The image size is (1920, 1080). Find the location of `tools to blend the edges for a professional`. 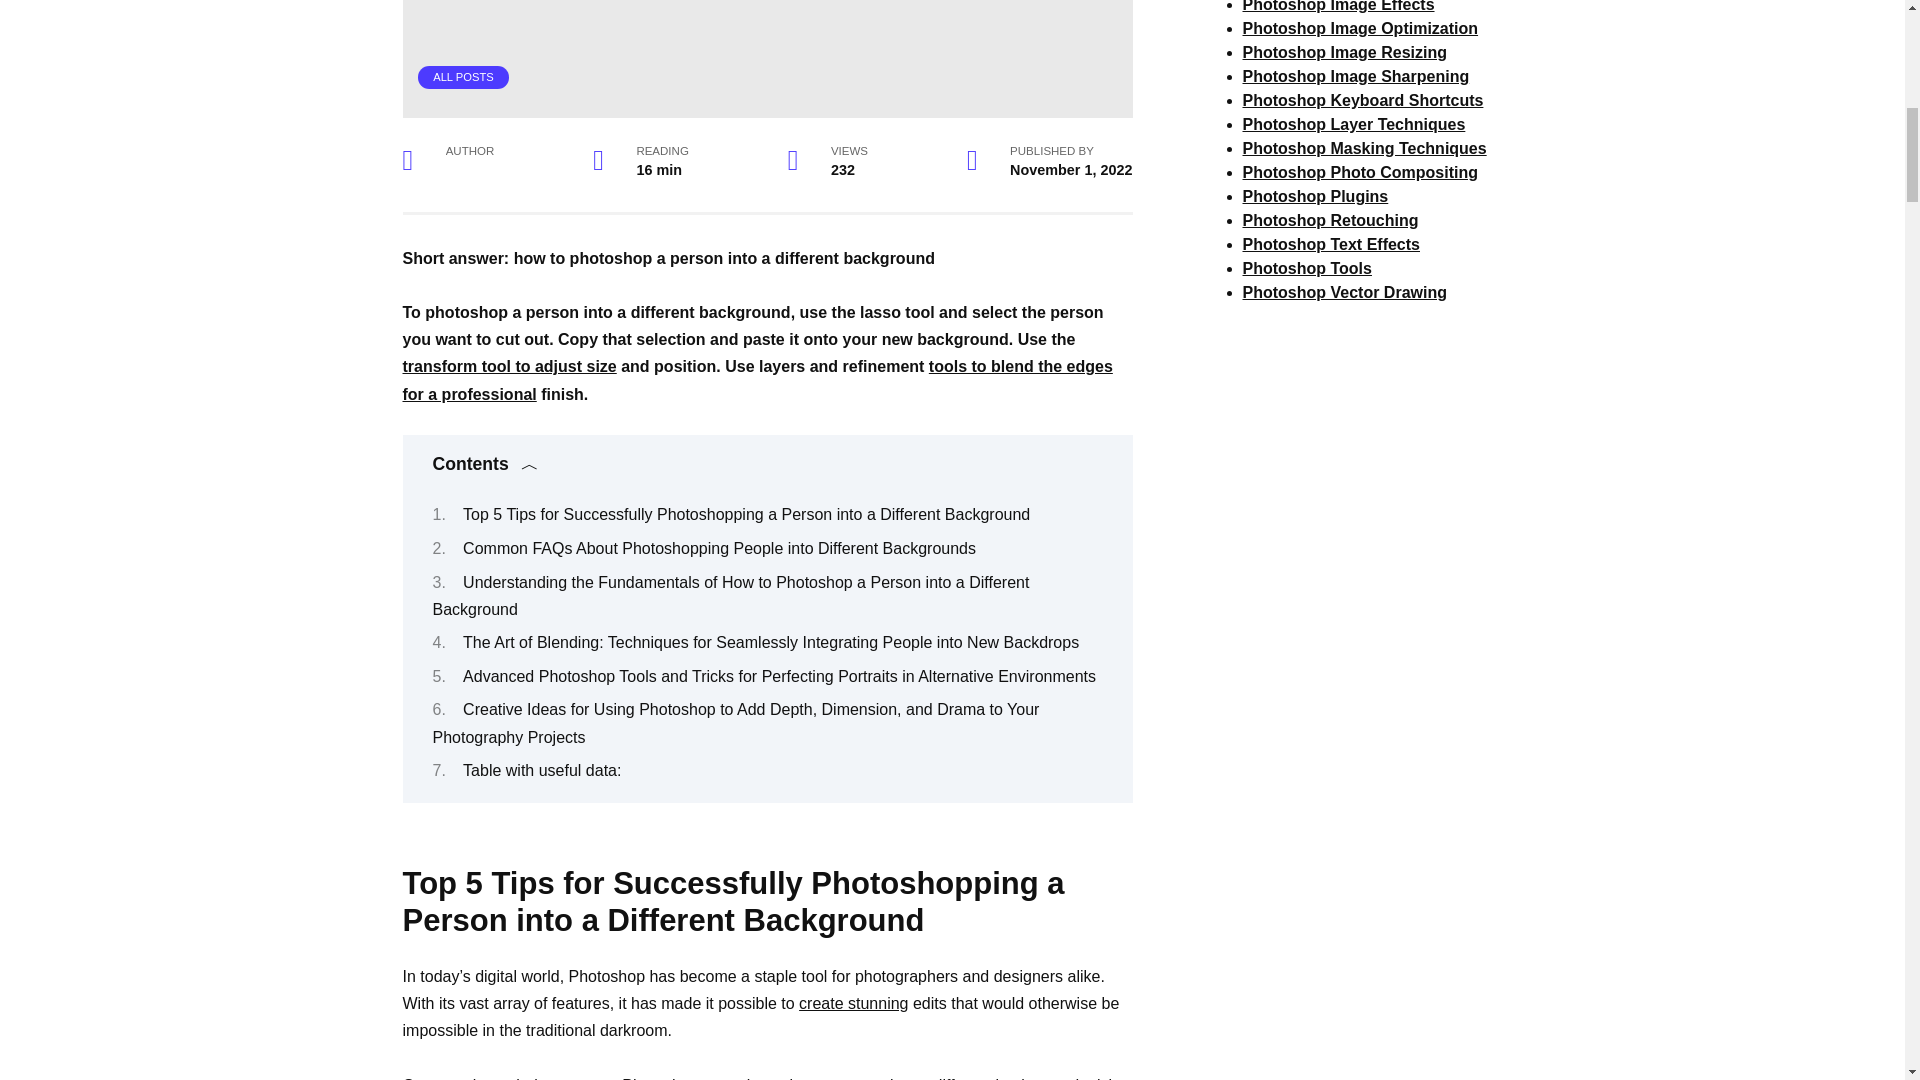

tools to blend the edges for a professional is located at coordinates (756, 379).